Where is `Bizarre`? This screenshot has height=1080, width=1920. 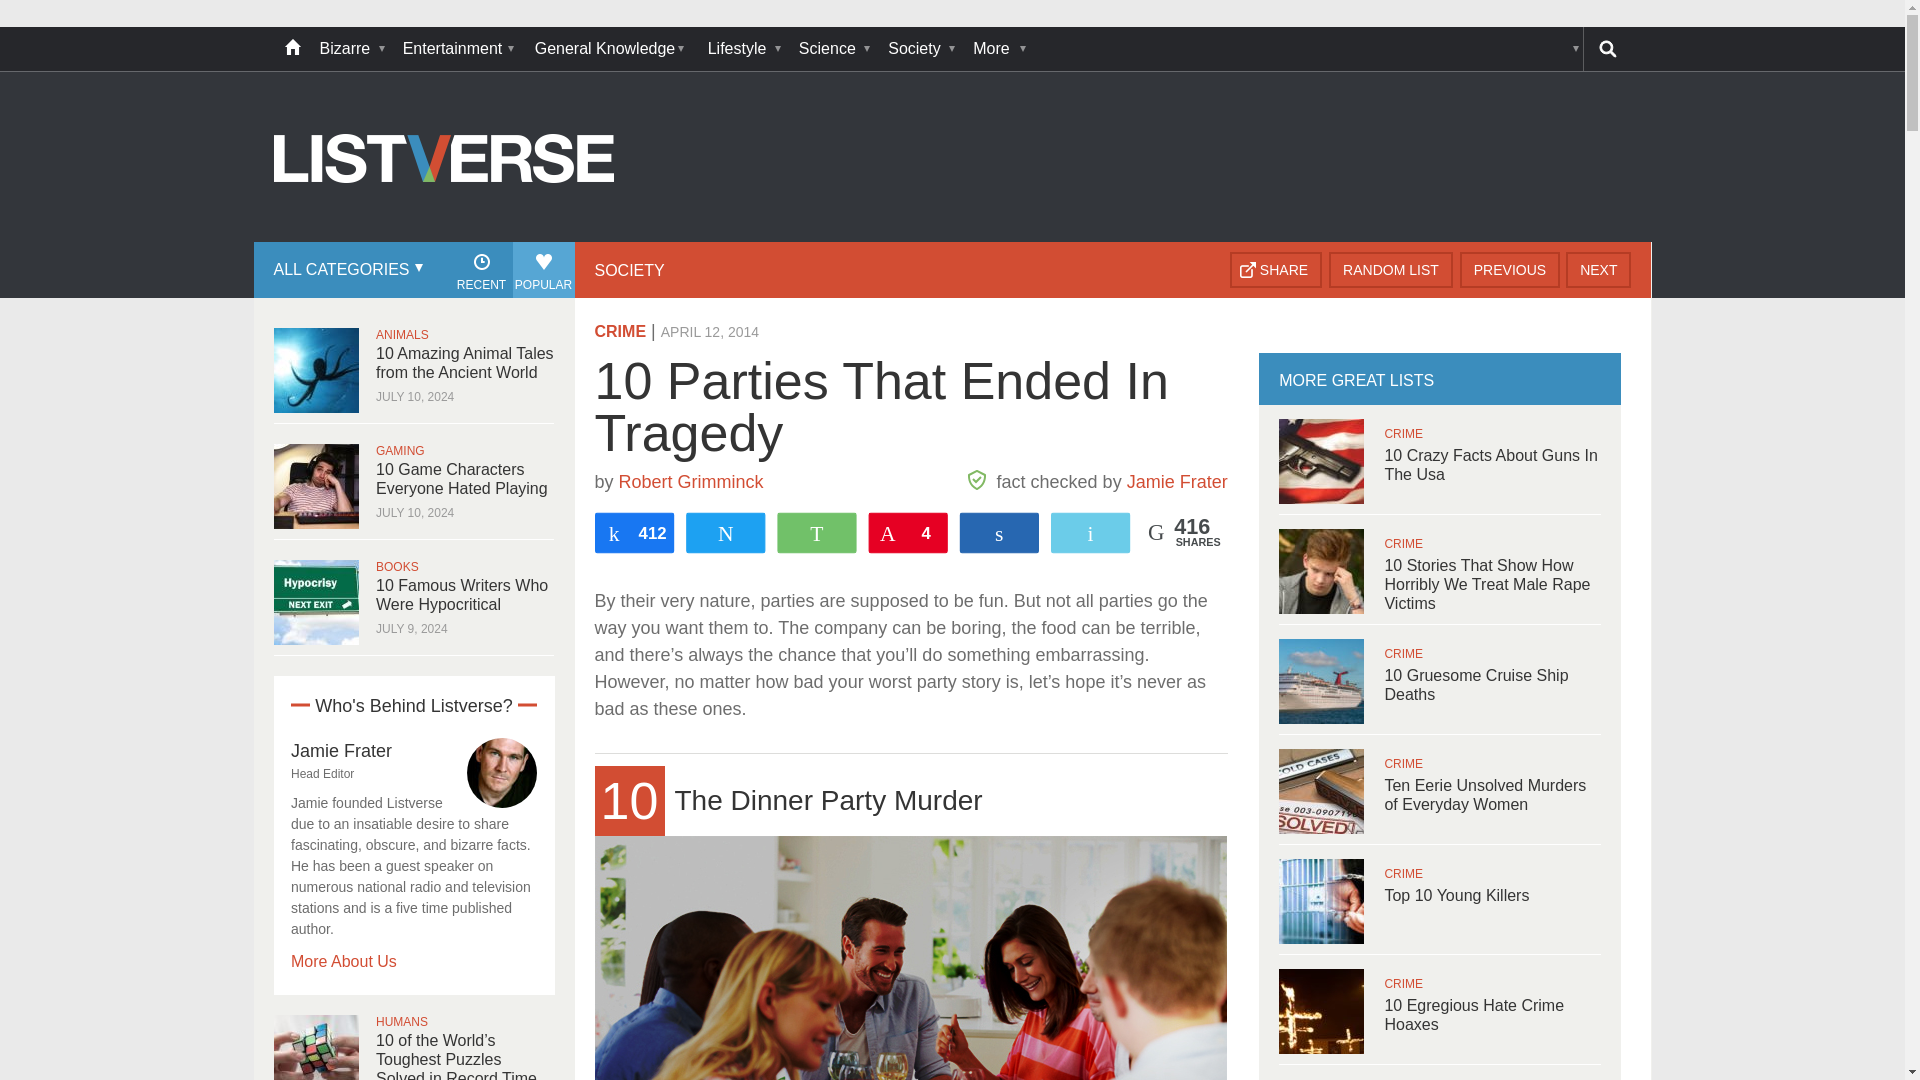 Bizarre is located at coordinates (351, 49).